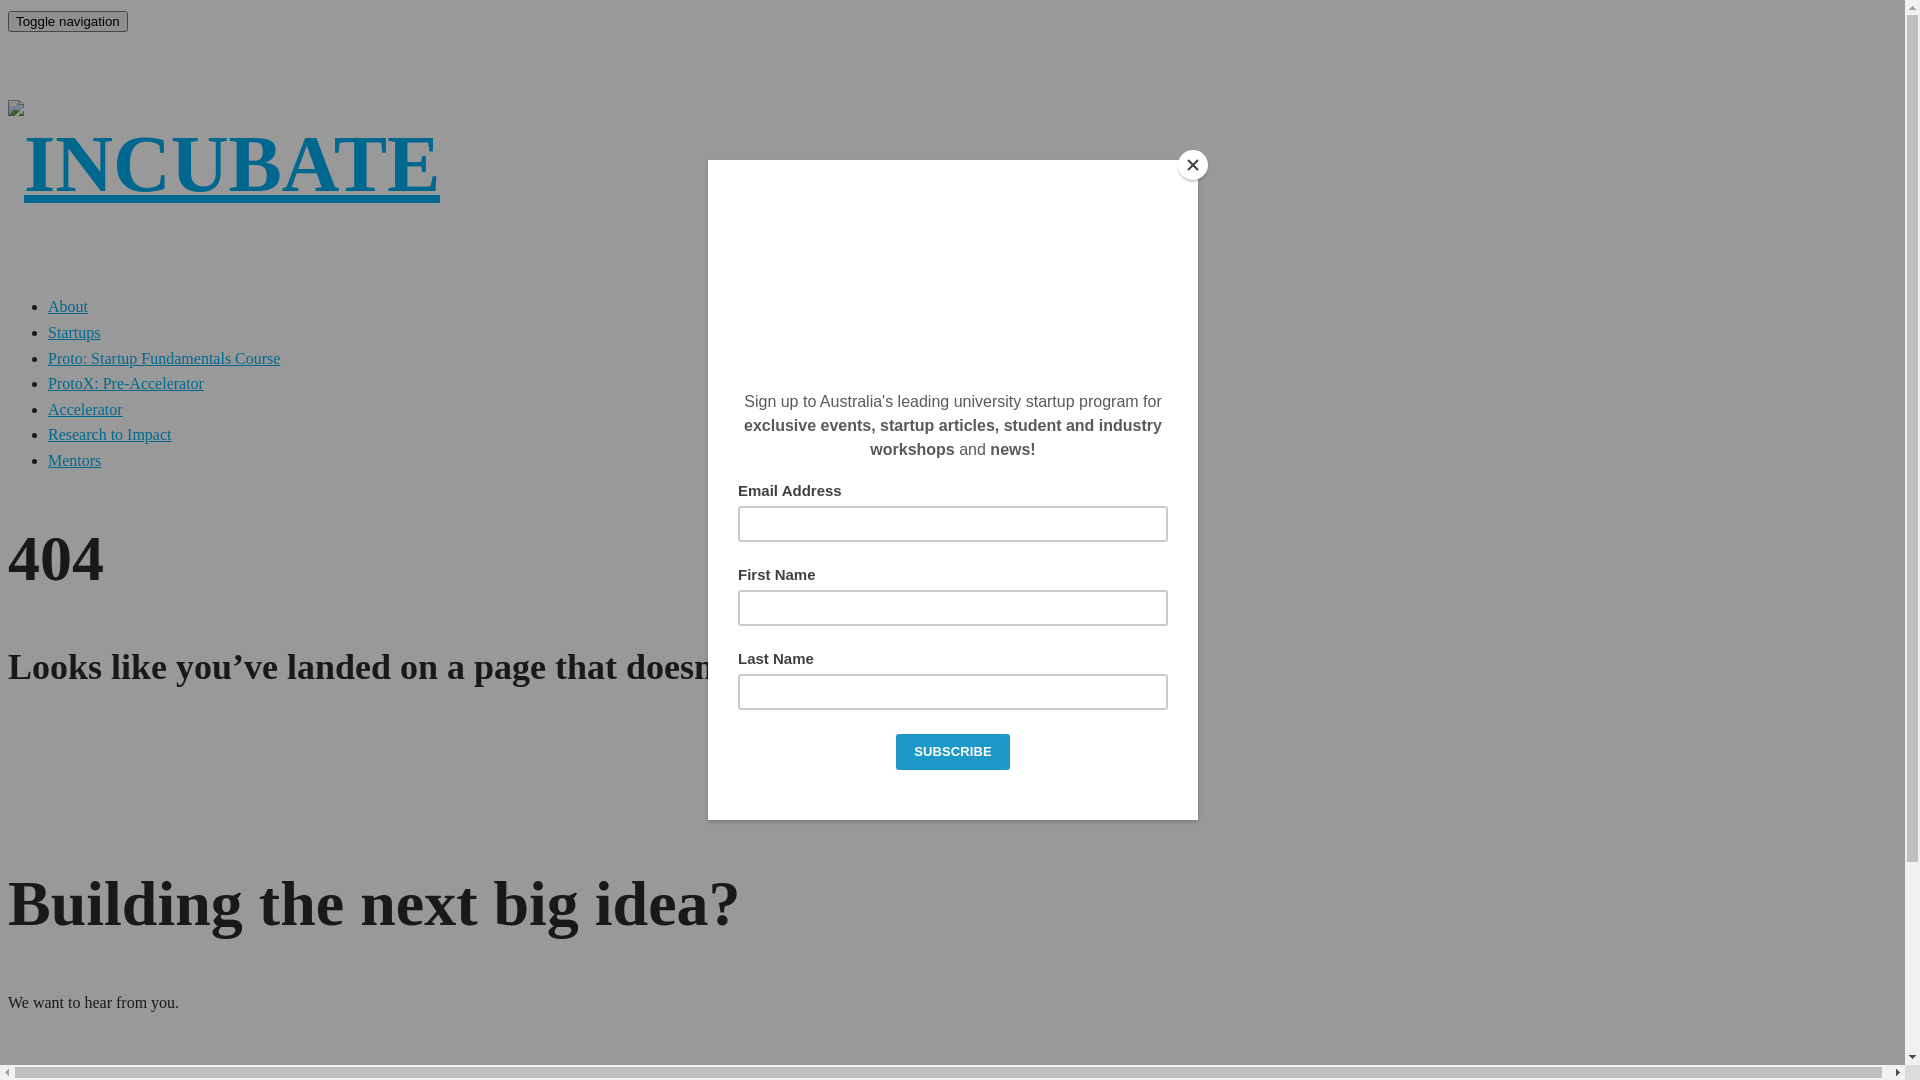  I want to click on About, so click(68, 306).